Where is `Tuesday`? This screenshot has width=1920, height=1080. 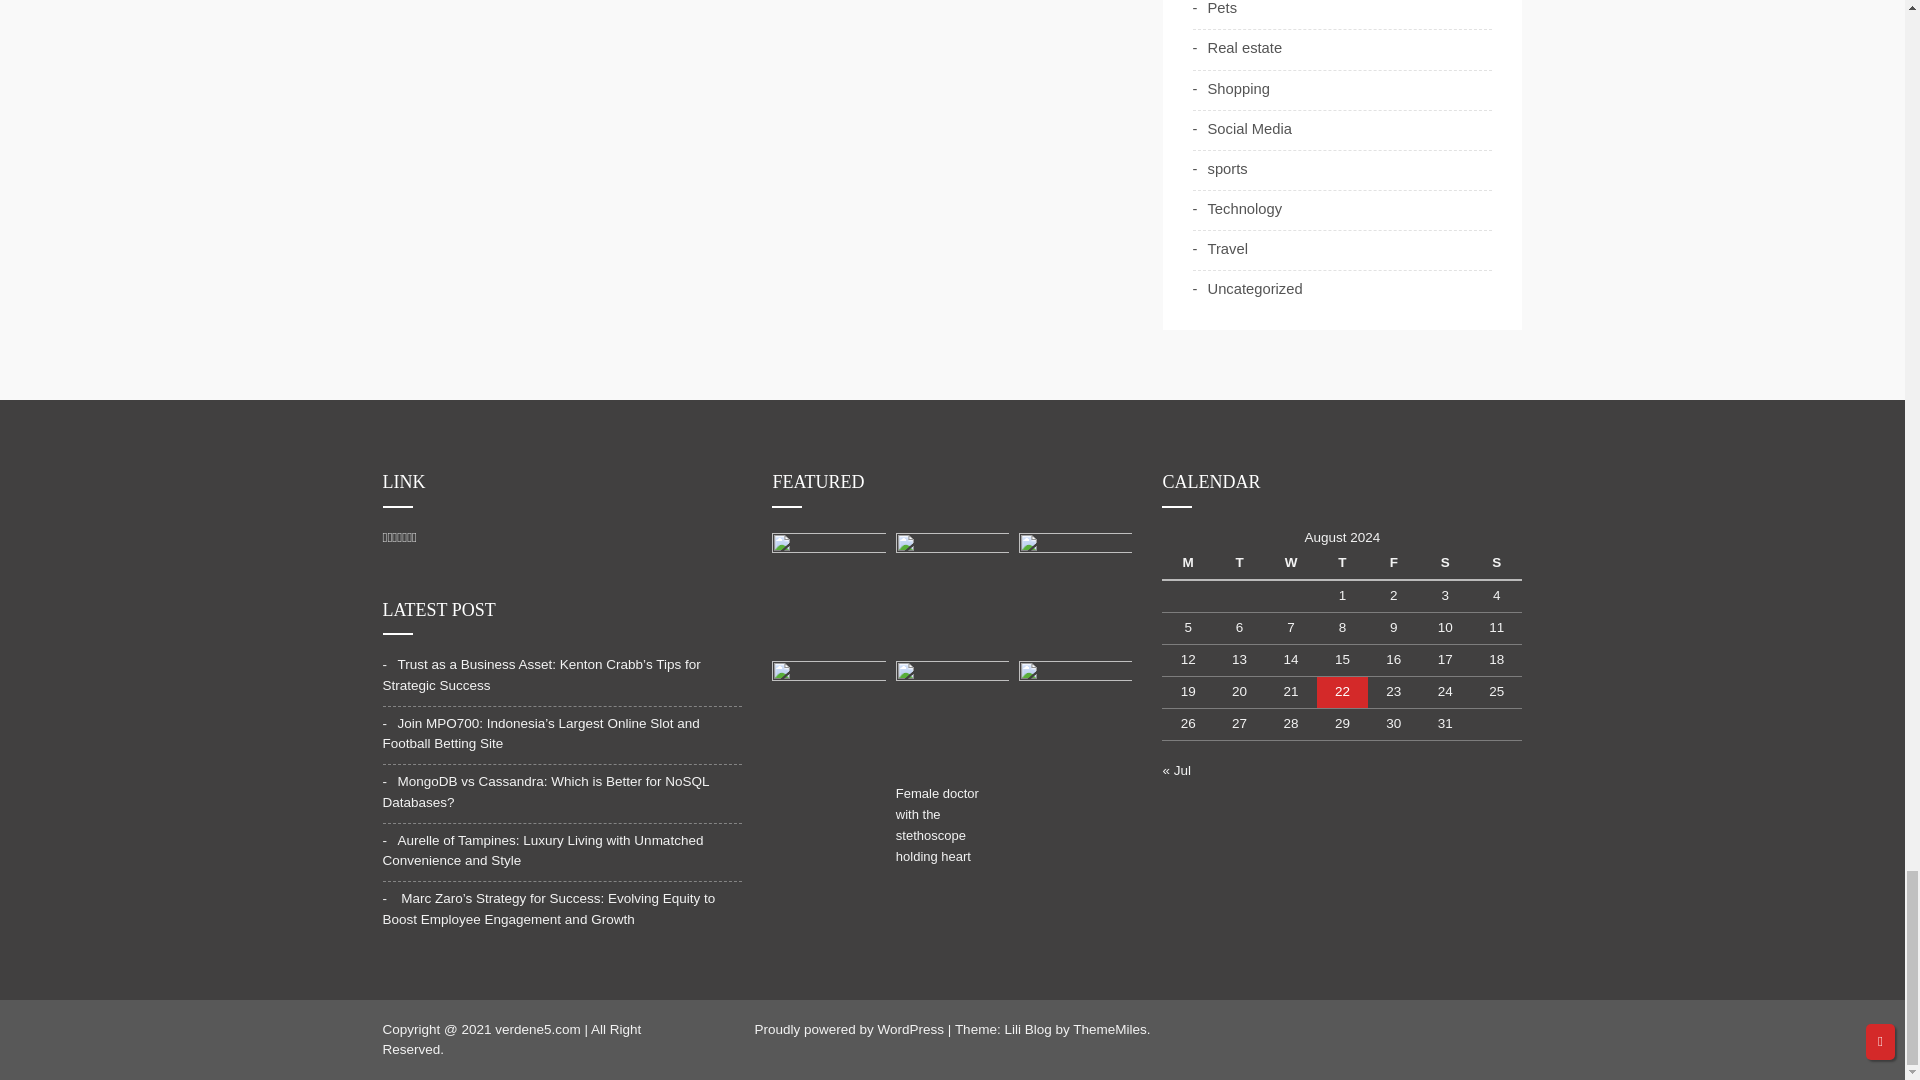
Tuesday is located at coordinates (1239, 563).